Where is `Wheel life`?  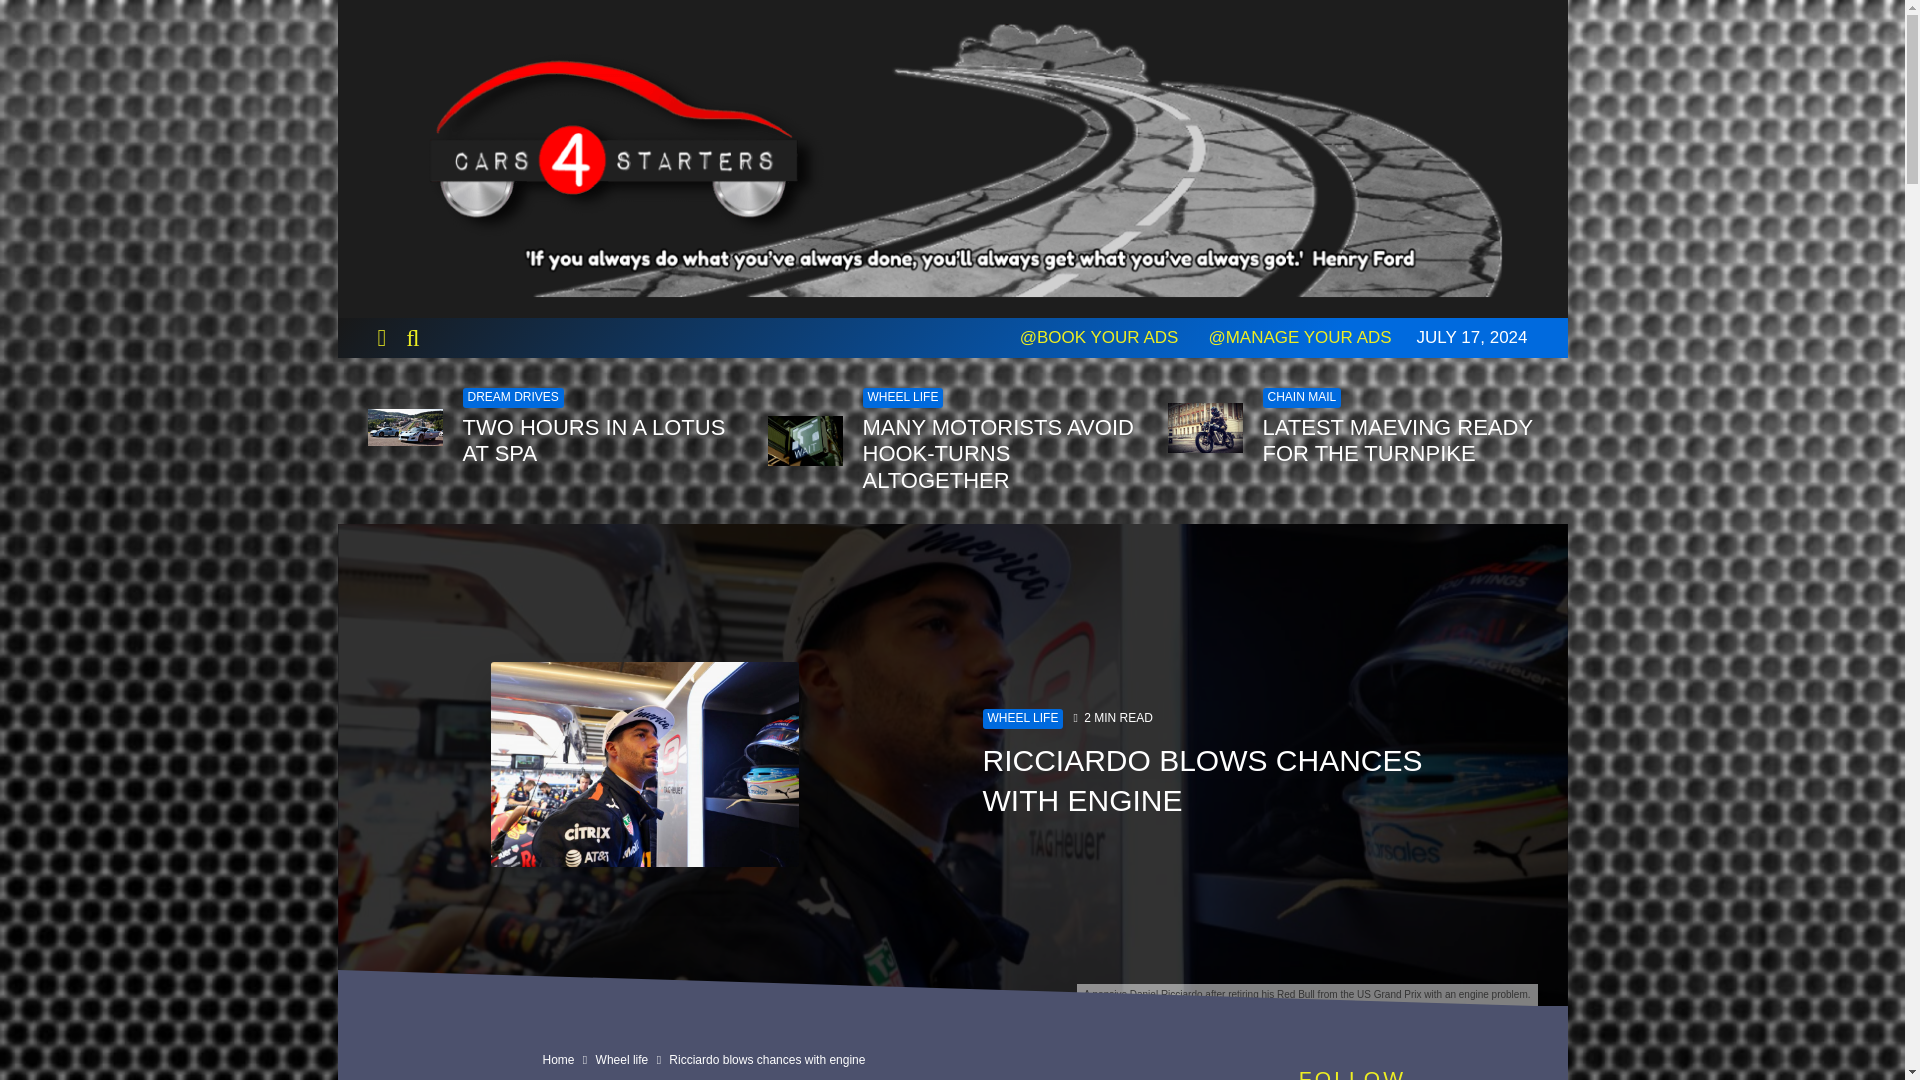 Wheel life is located at coordinates (622, 1060).